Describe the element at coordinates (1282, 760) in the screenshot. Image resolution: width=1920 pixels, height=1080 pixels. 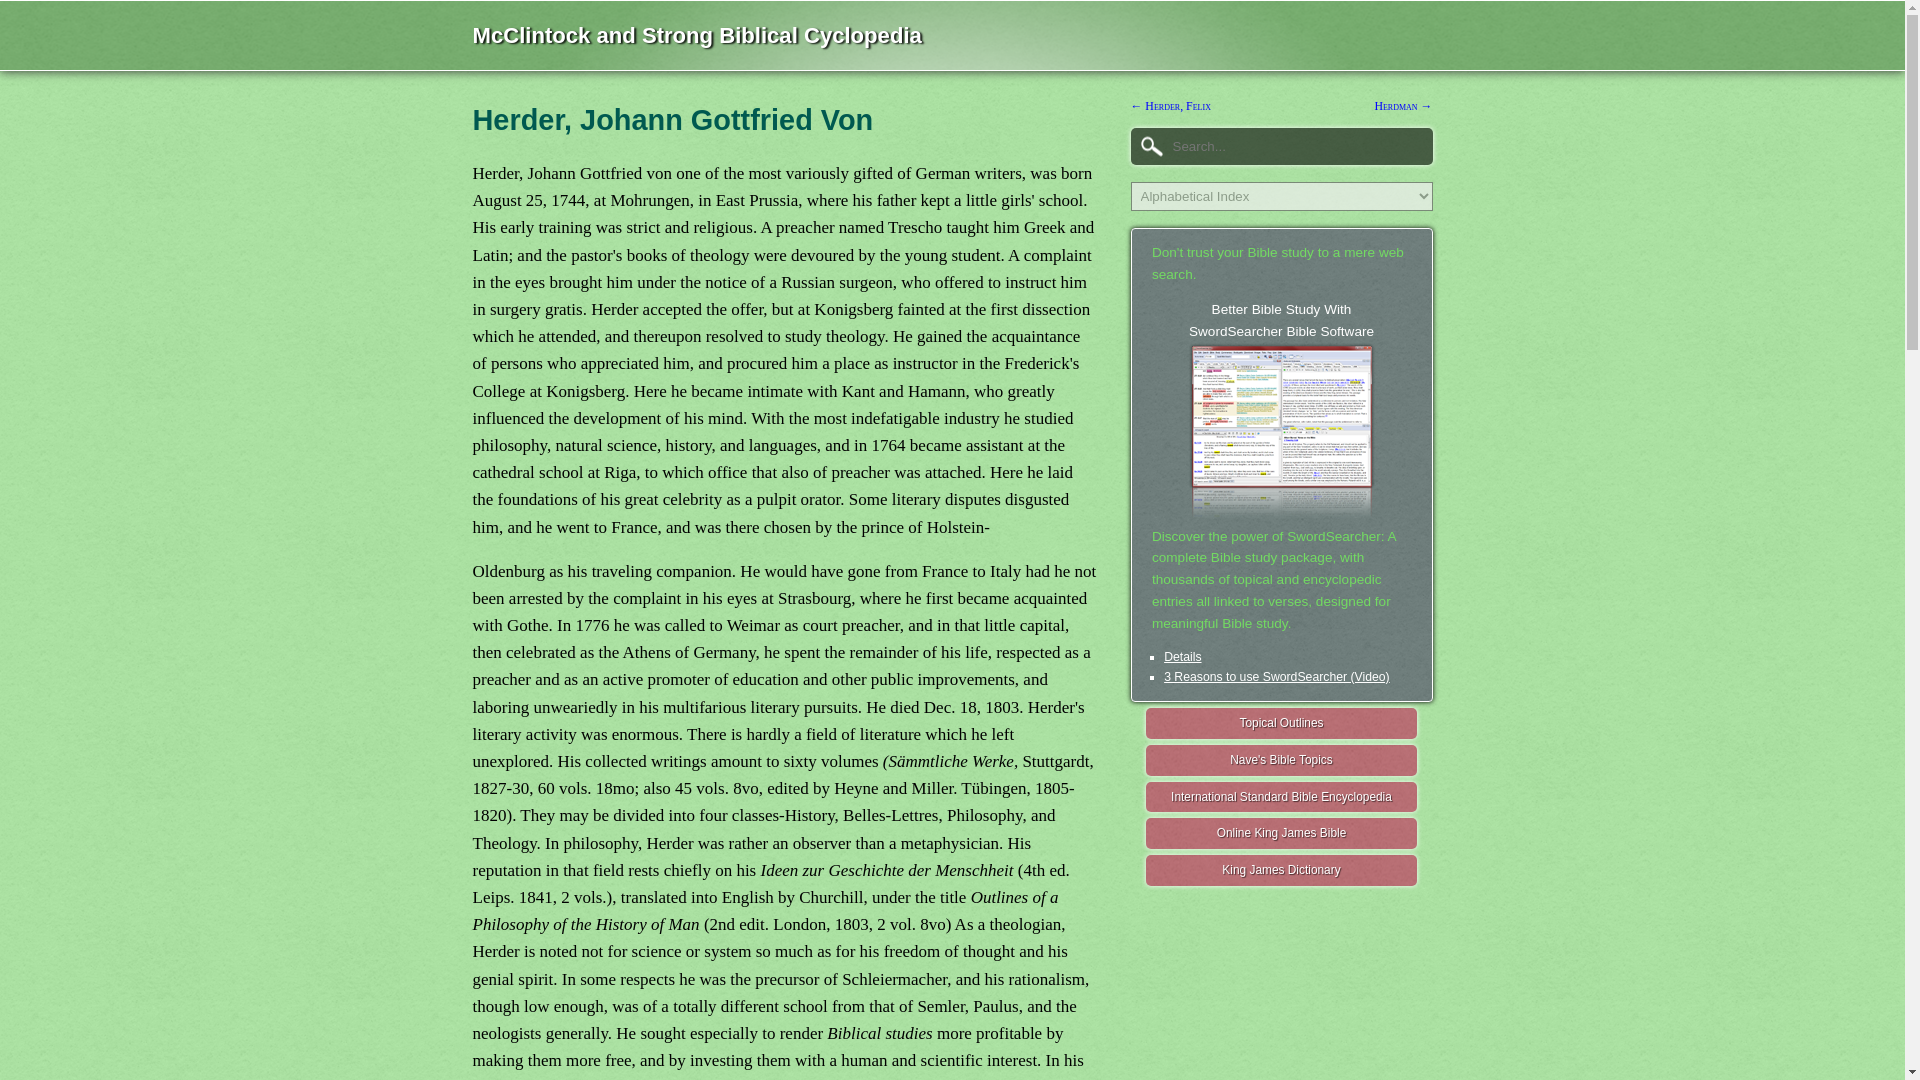
I see `Nave's Bible Topics` at that location.